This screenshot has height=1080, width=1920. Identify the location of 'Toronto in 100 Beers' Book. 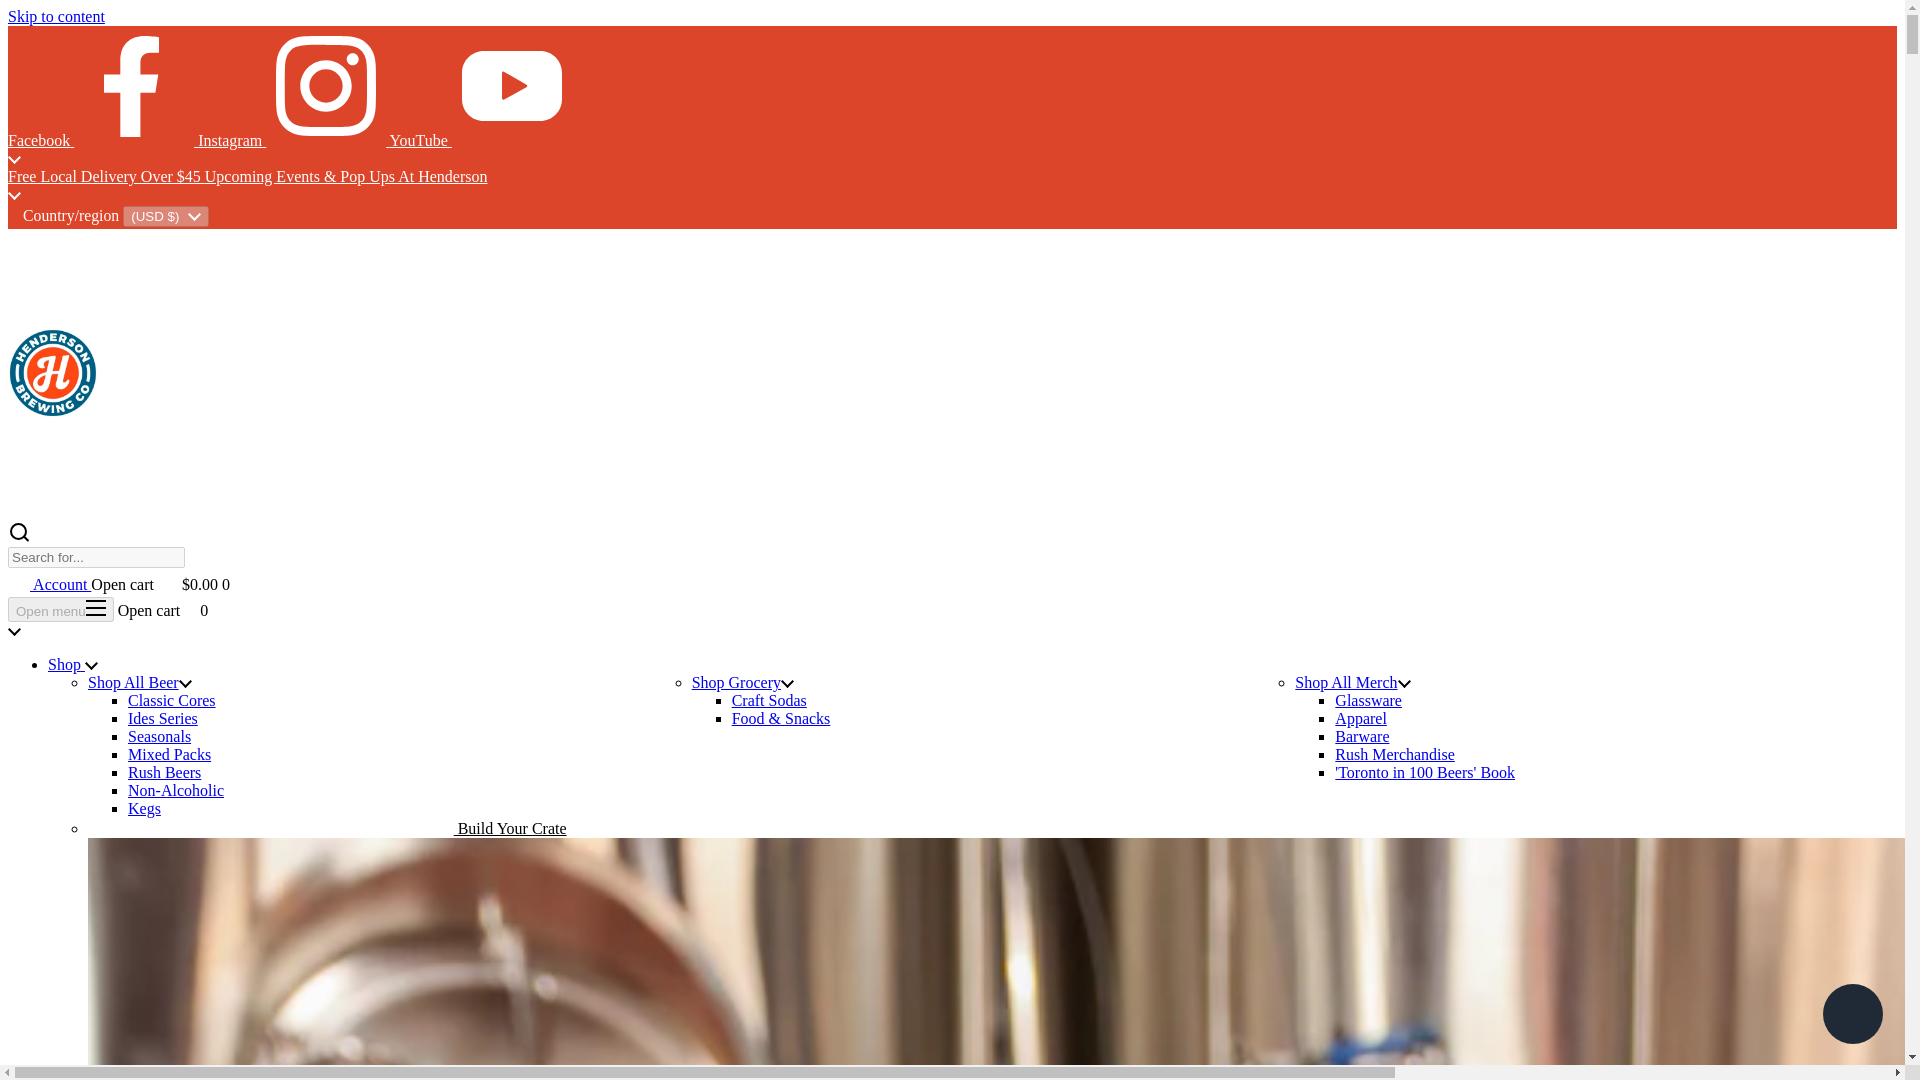
(1424, 772).